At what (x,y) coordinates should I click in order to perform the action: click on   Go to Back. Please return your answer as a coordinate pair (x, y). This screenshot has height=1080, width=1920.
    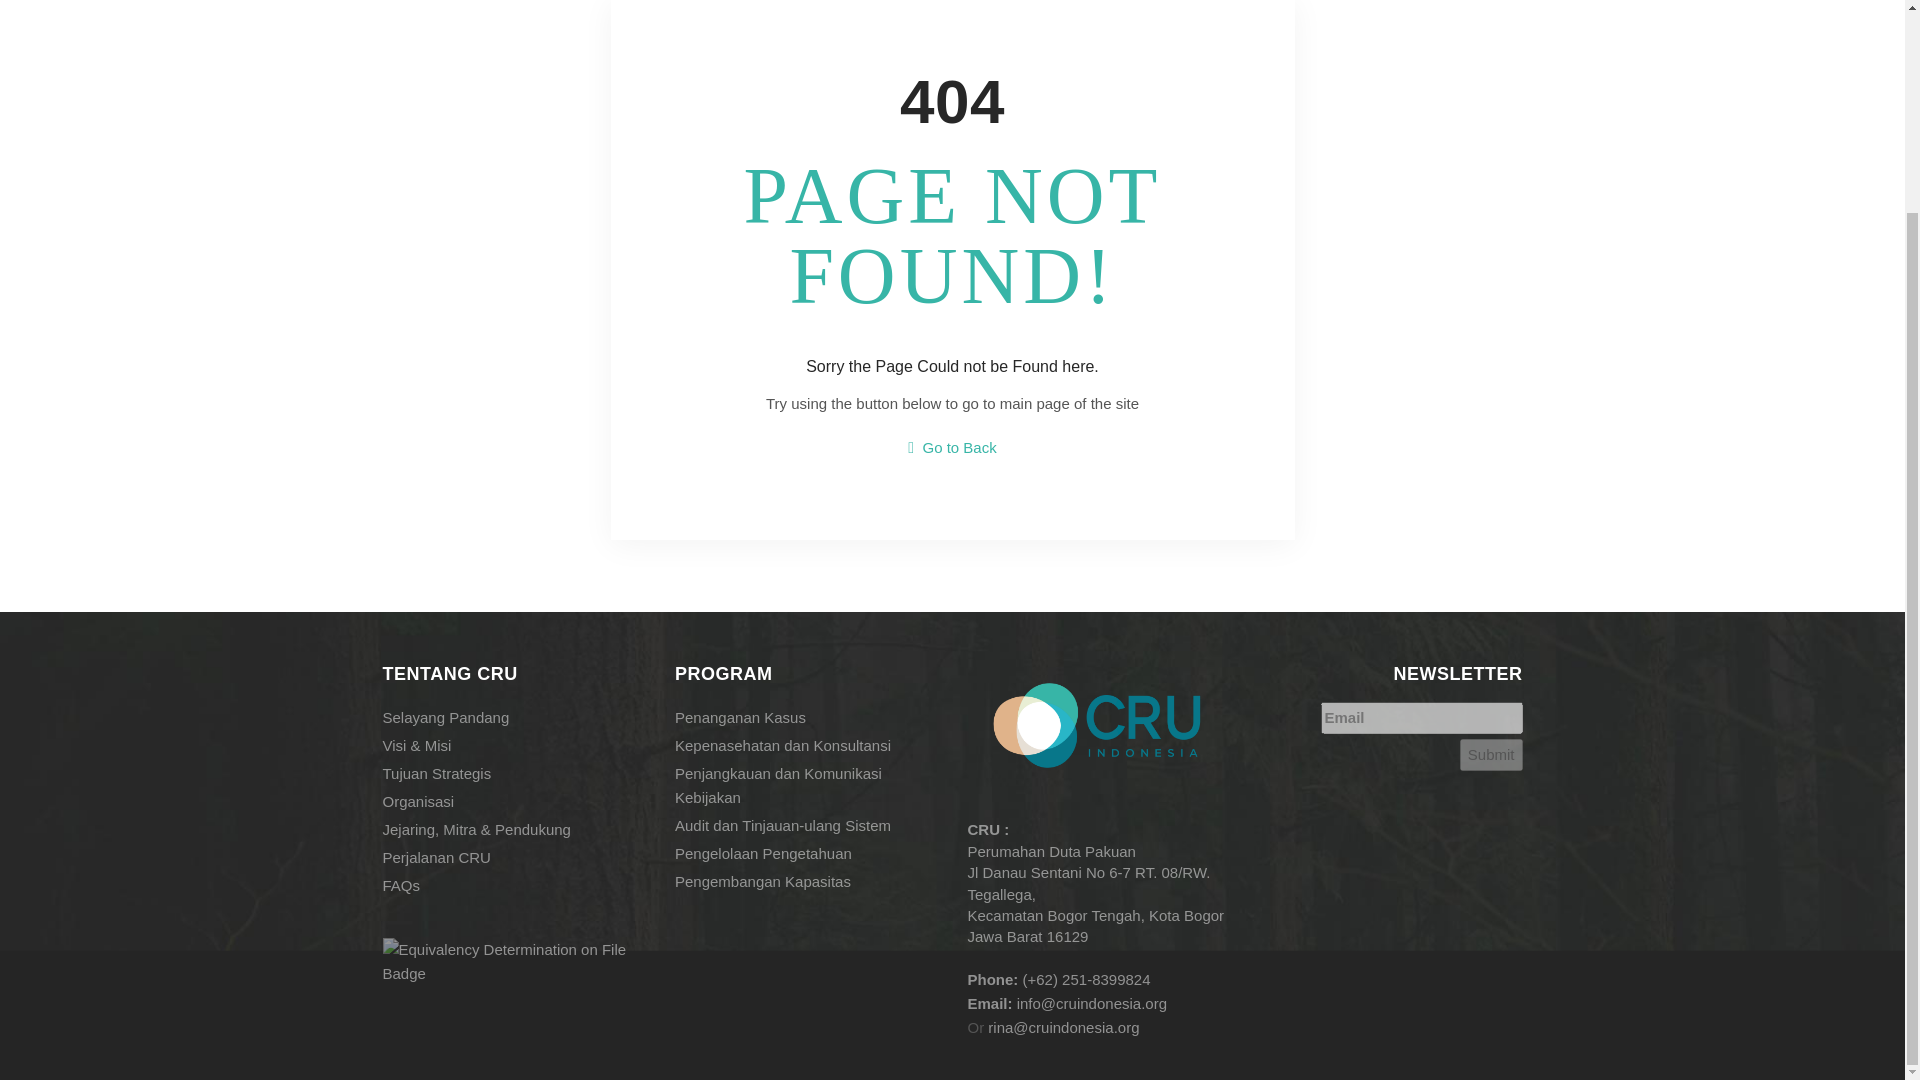
    Looking at the image, I should click on (952, 446).